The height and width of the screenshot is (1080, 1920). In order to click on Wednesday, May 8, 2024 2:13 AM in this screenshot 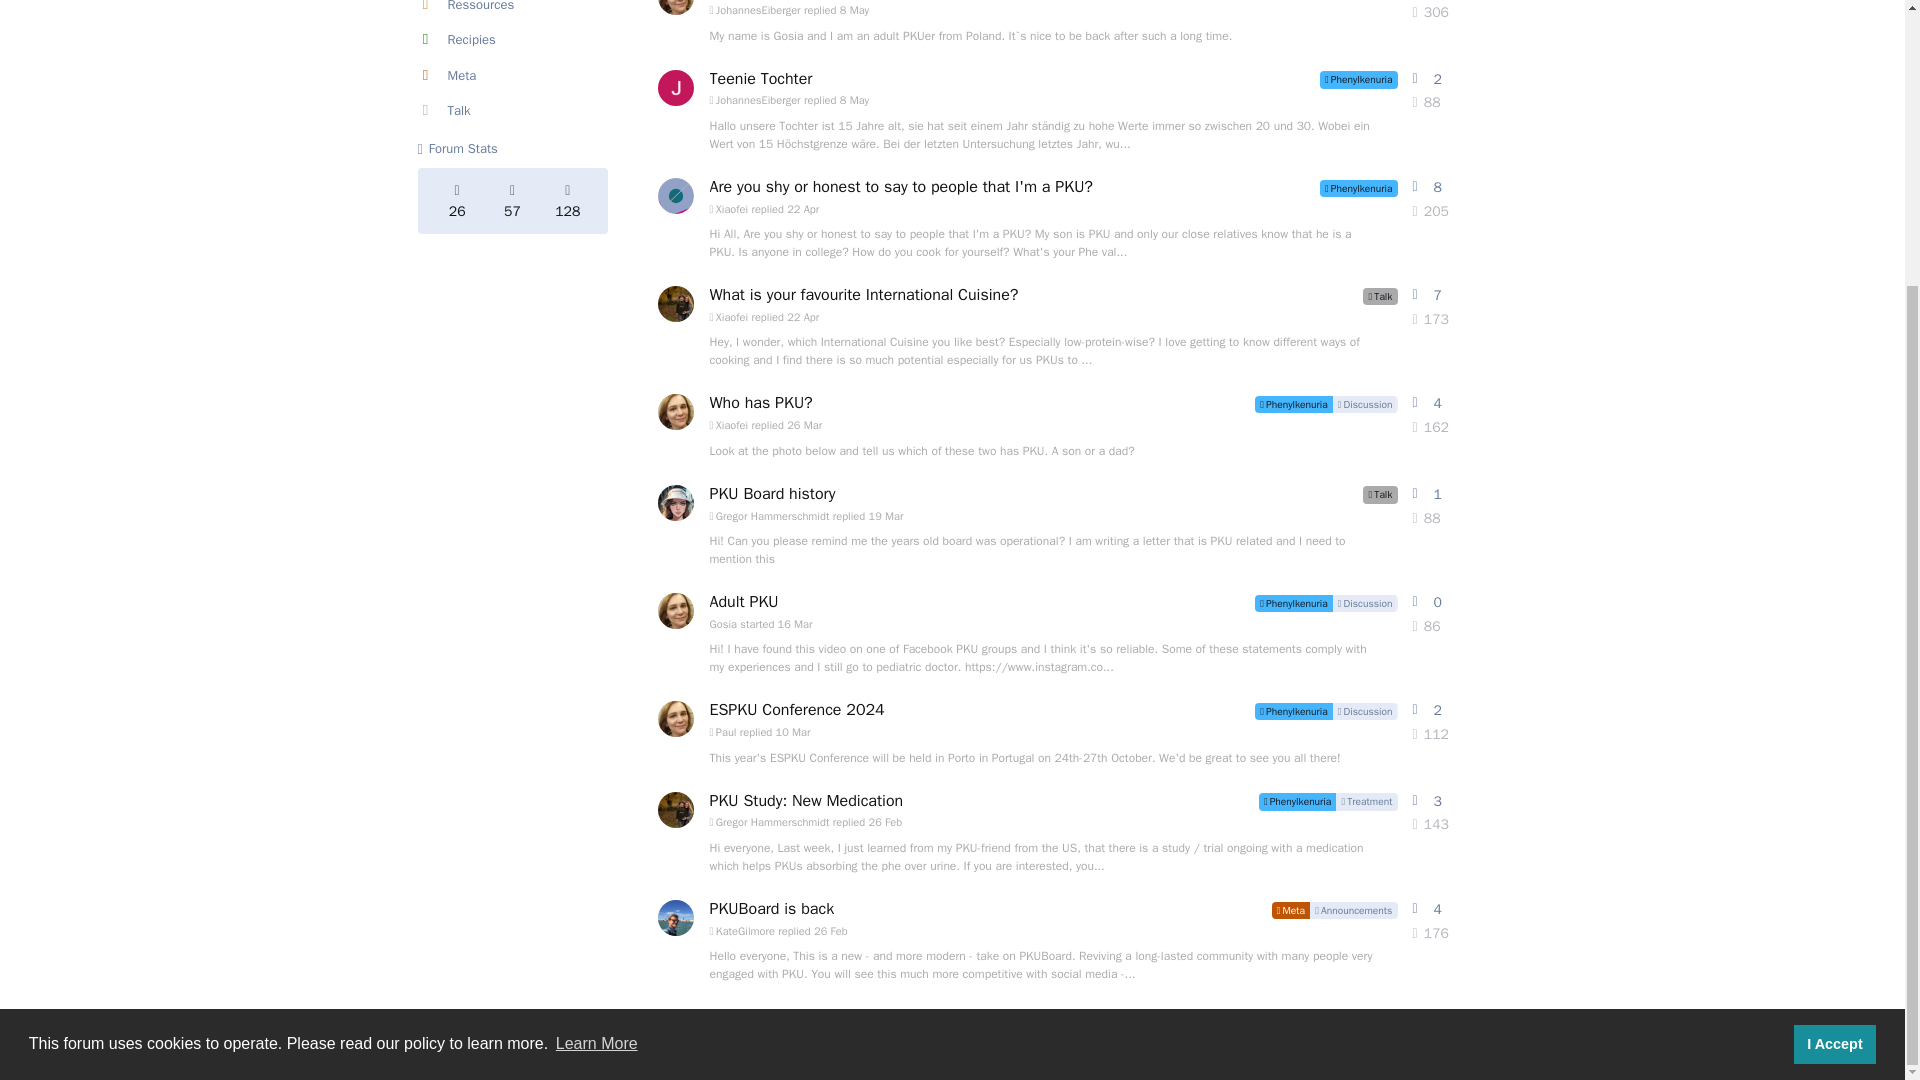, I will do `click(854, 99)`.